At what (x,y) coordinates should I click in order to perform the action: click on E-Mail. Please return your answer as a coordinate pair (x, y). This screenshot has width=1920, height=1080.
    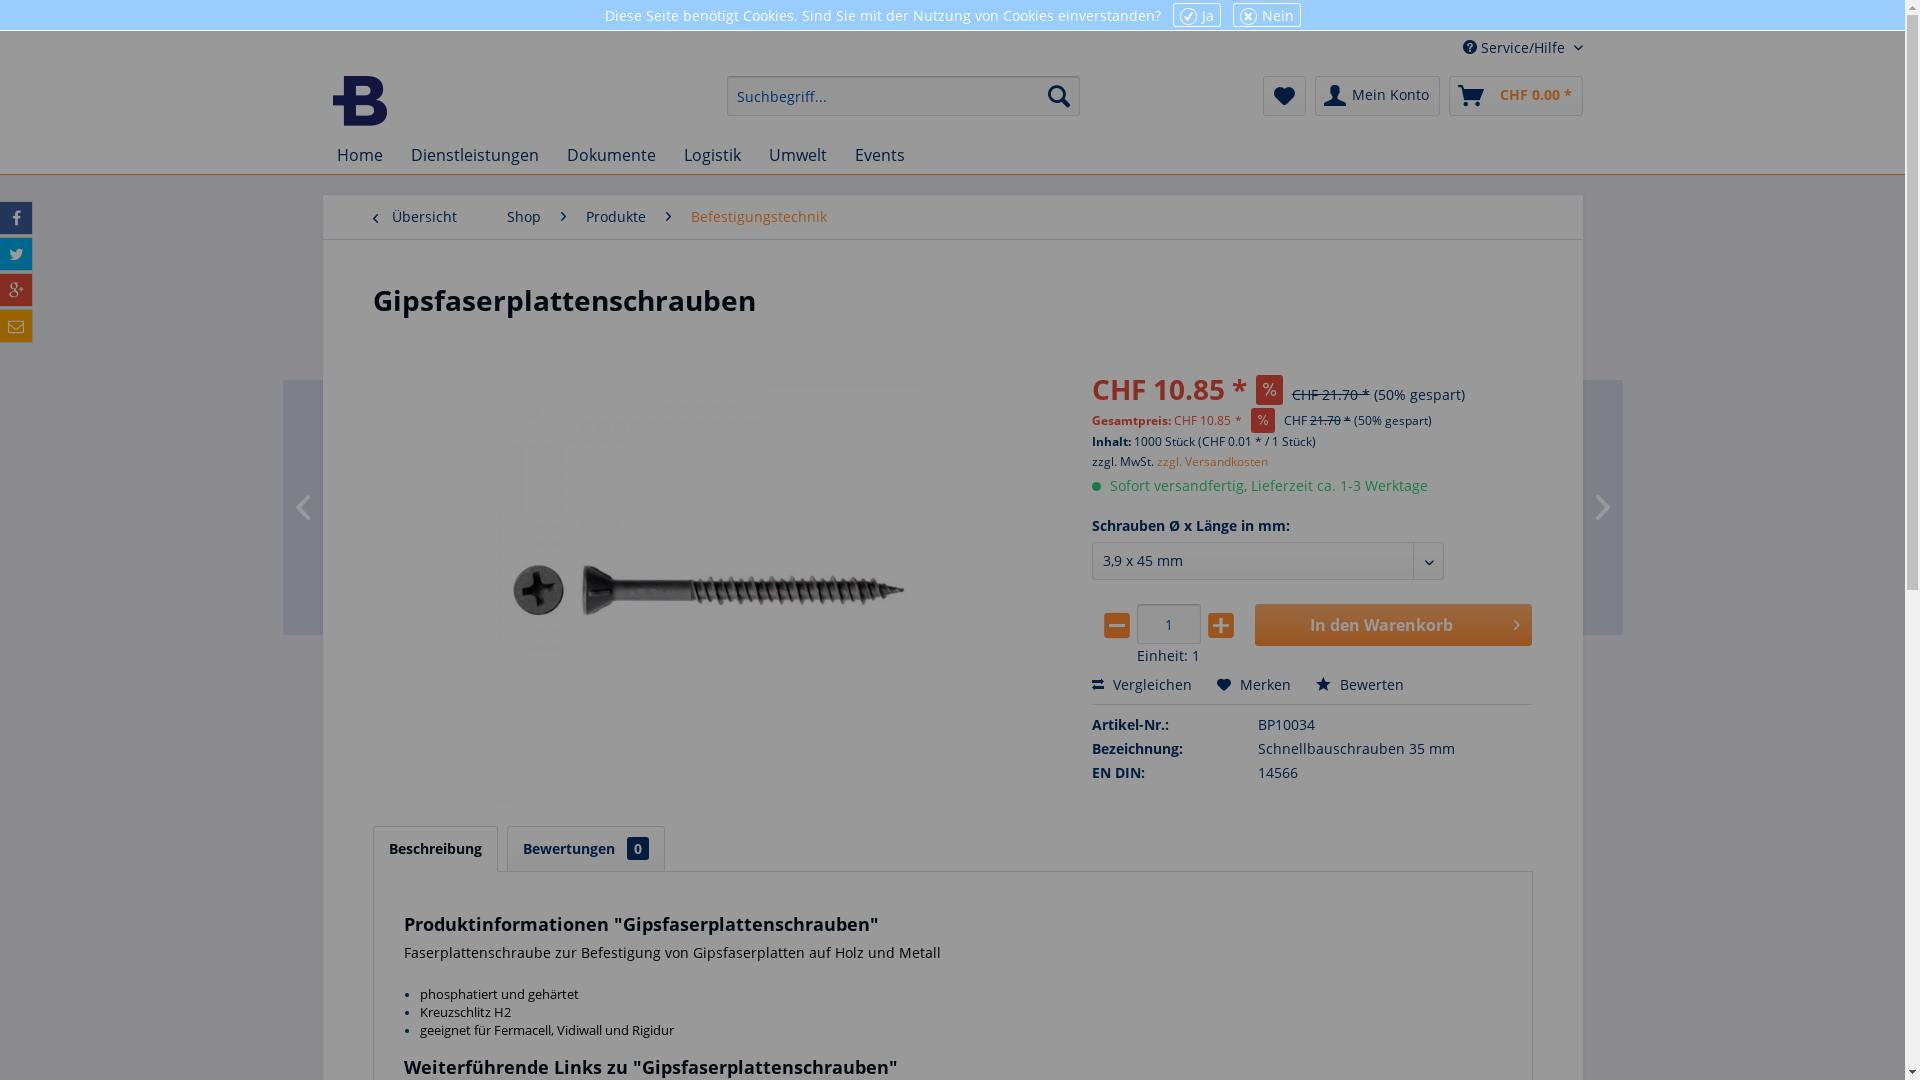
    Looking at the image, I should click on (16, 326).